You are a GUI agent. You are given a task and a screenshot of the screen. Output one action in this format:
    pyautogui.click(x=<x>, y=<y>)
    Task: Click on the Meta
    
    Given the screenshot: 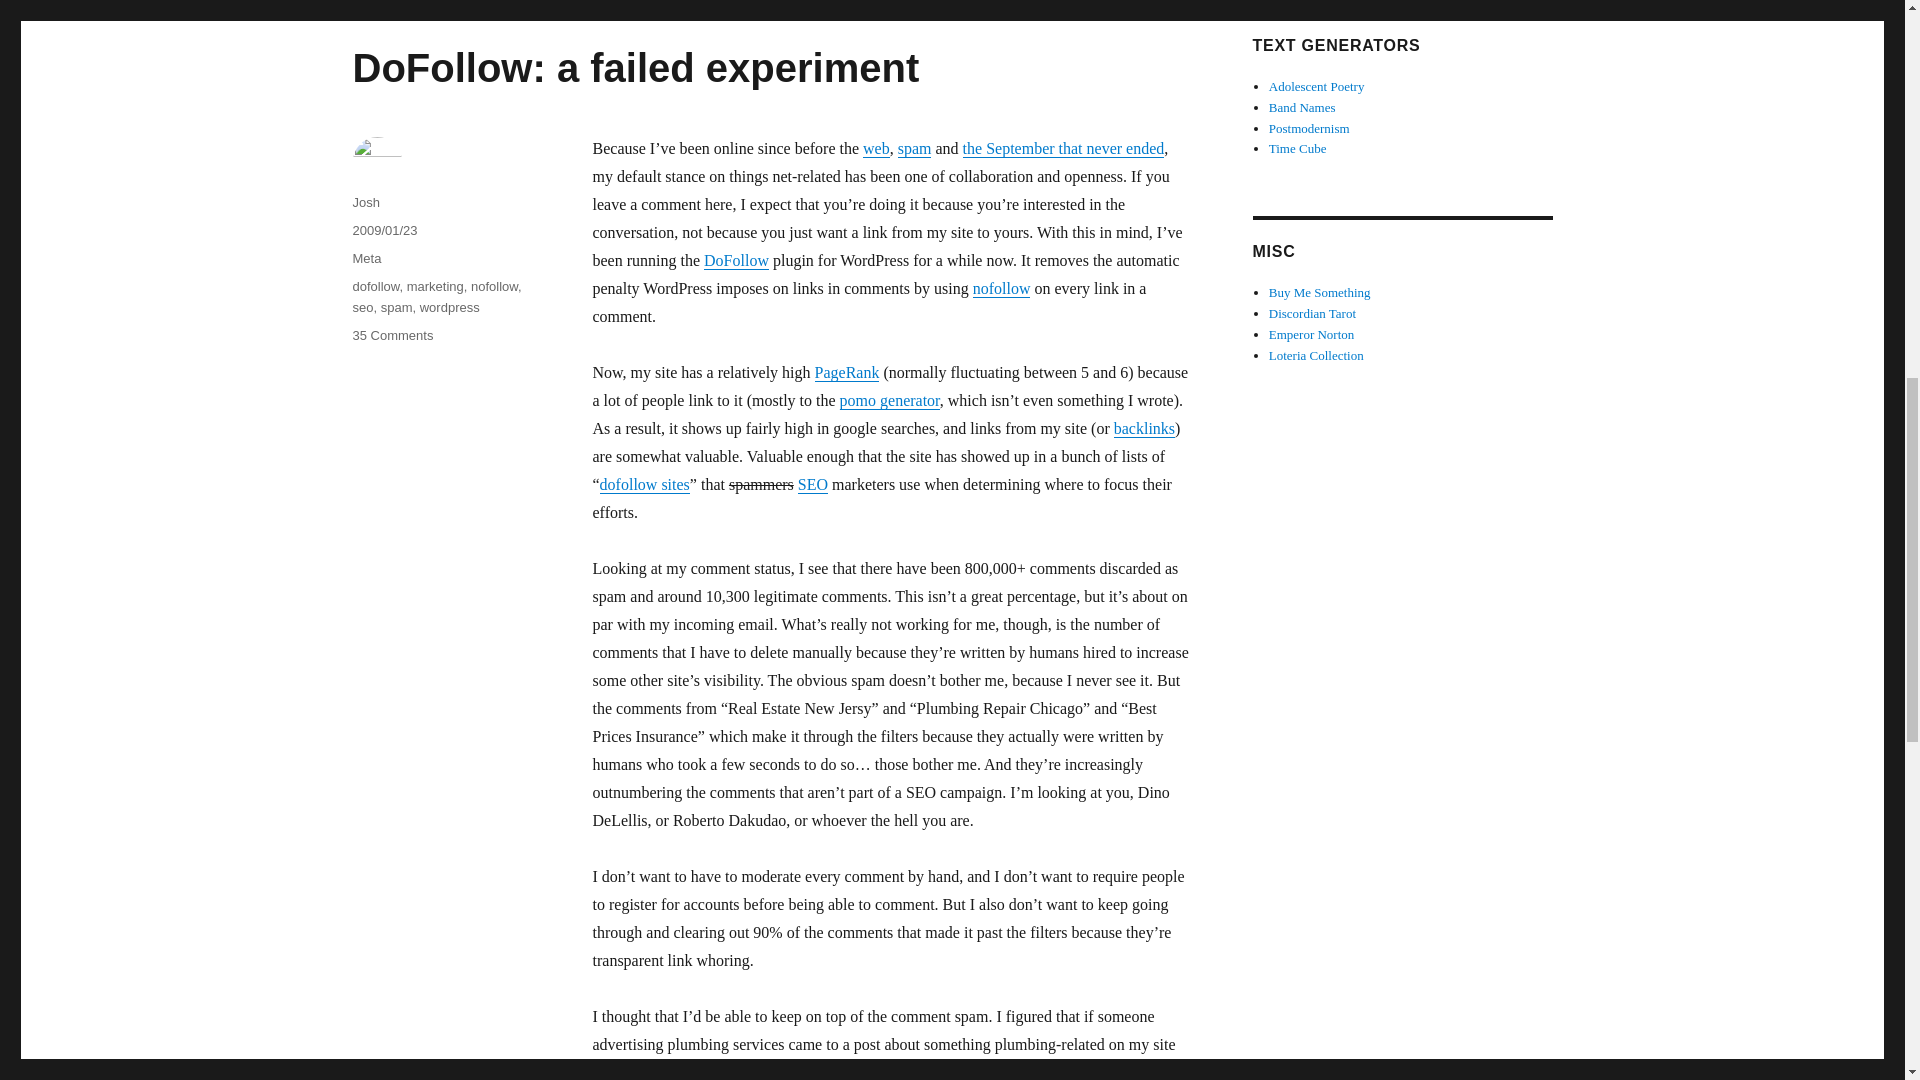 What is the action you would take?
    pyautogui.click(x=366, y=258)
    